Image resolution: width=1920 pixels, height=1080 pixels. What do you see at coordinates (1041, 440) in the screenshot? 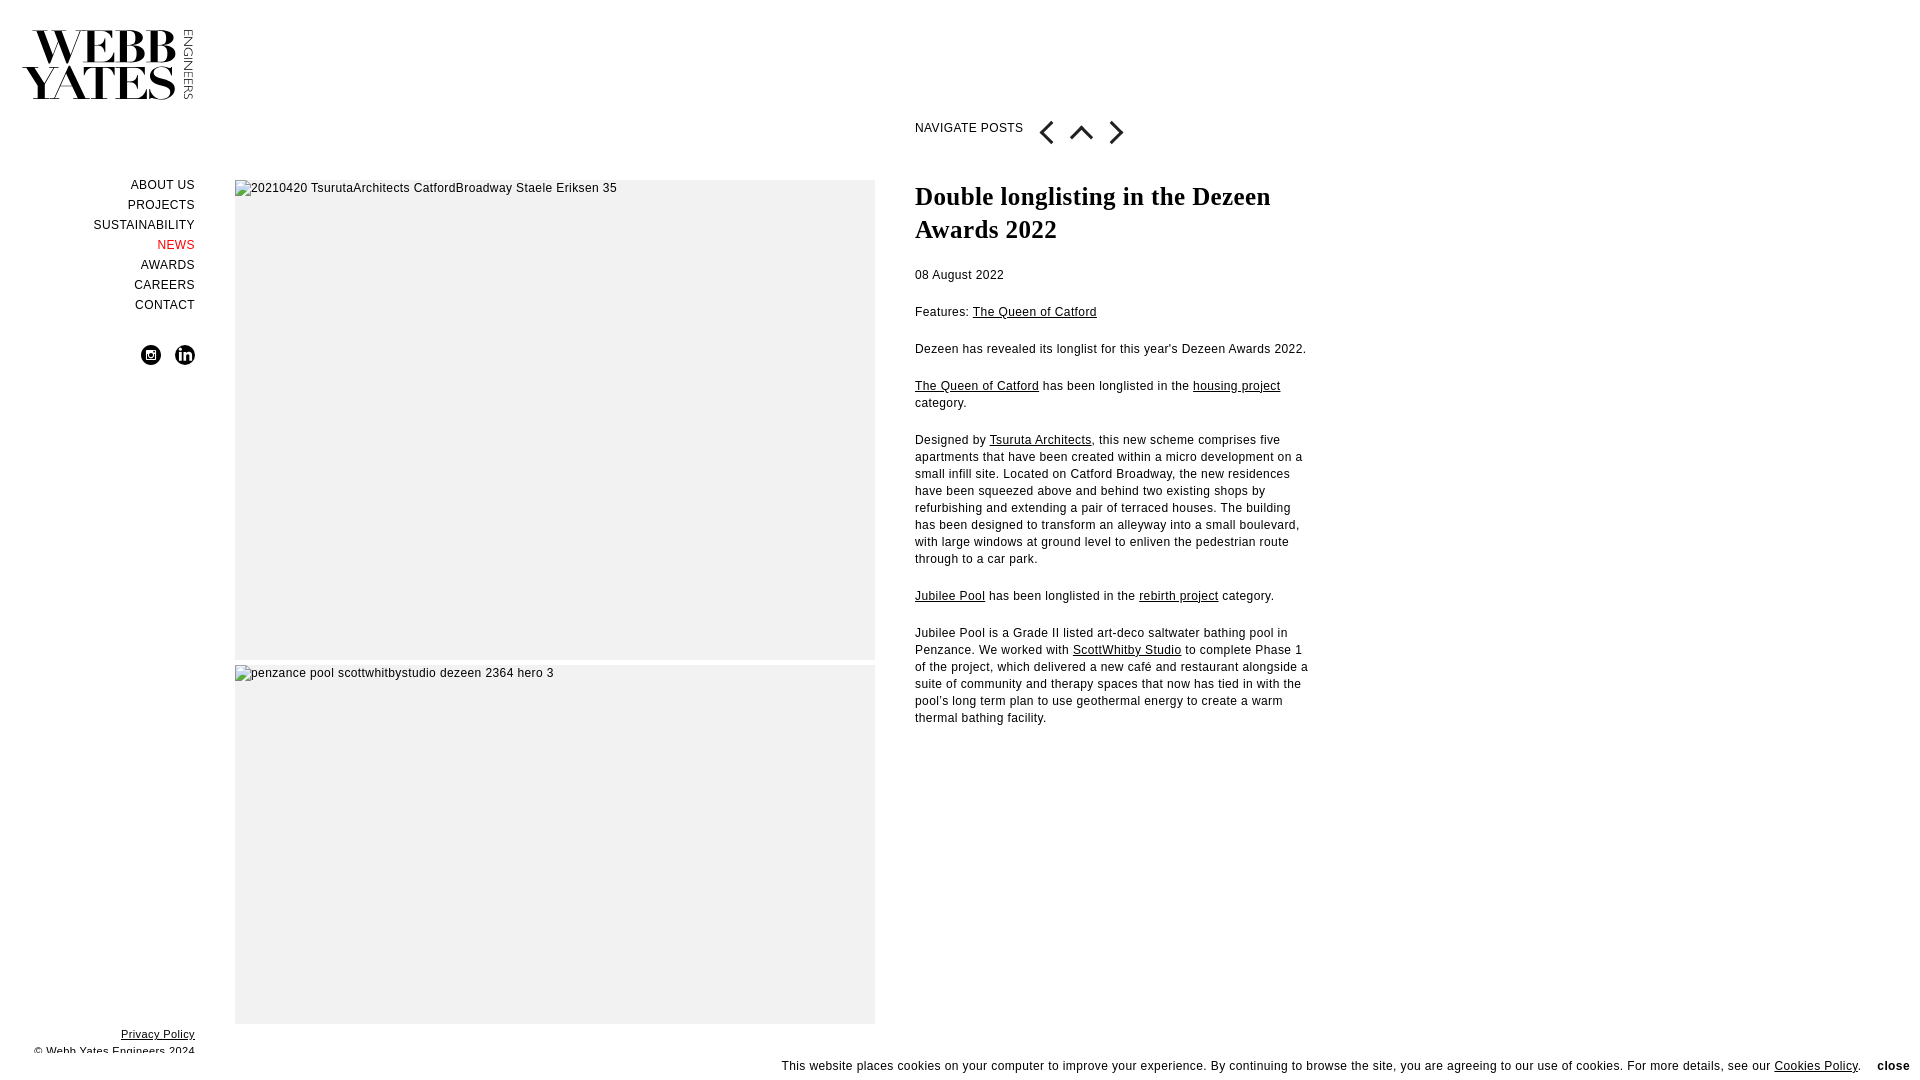
I see `Tsuruta Architects` at bounding box center [1041, 440].